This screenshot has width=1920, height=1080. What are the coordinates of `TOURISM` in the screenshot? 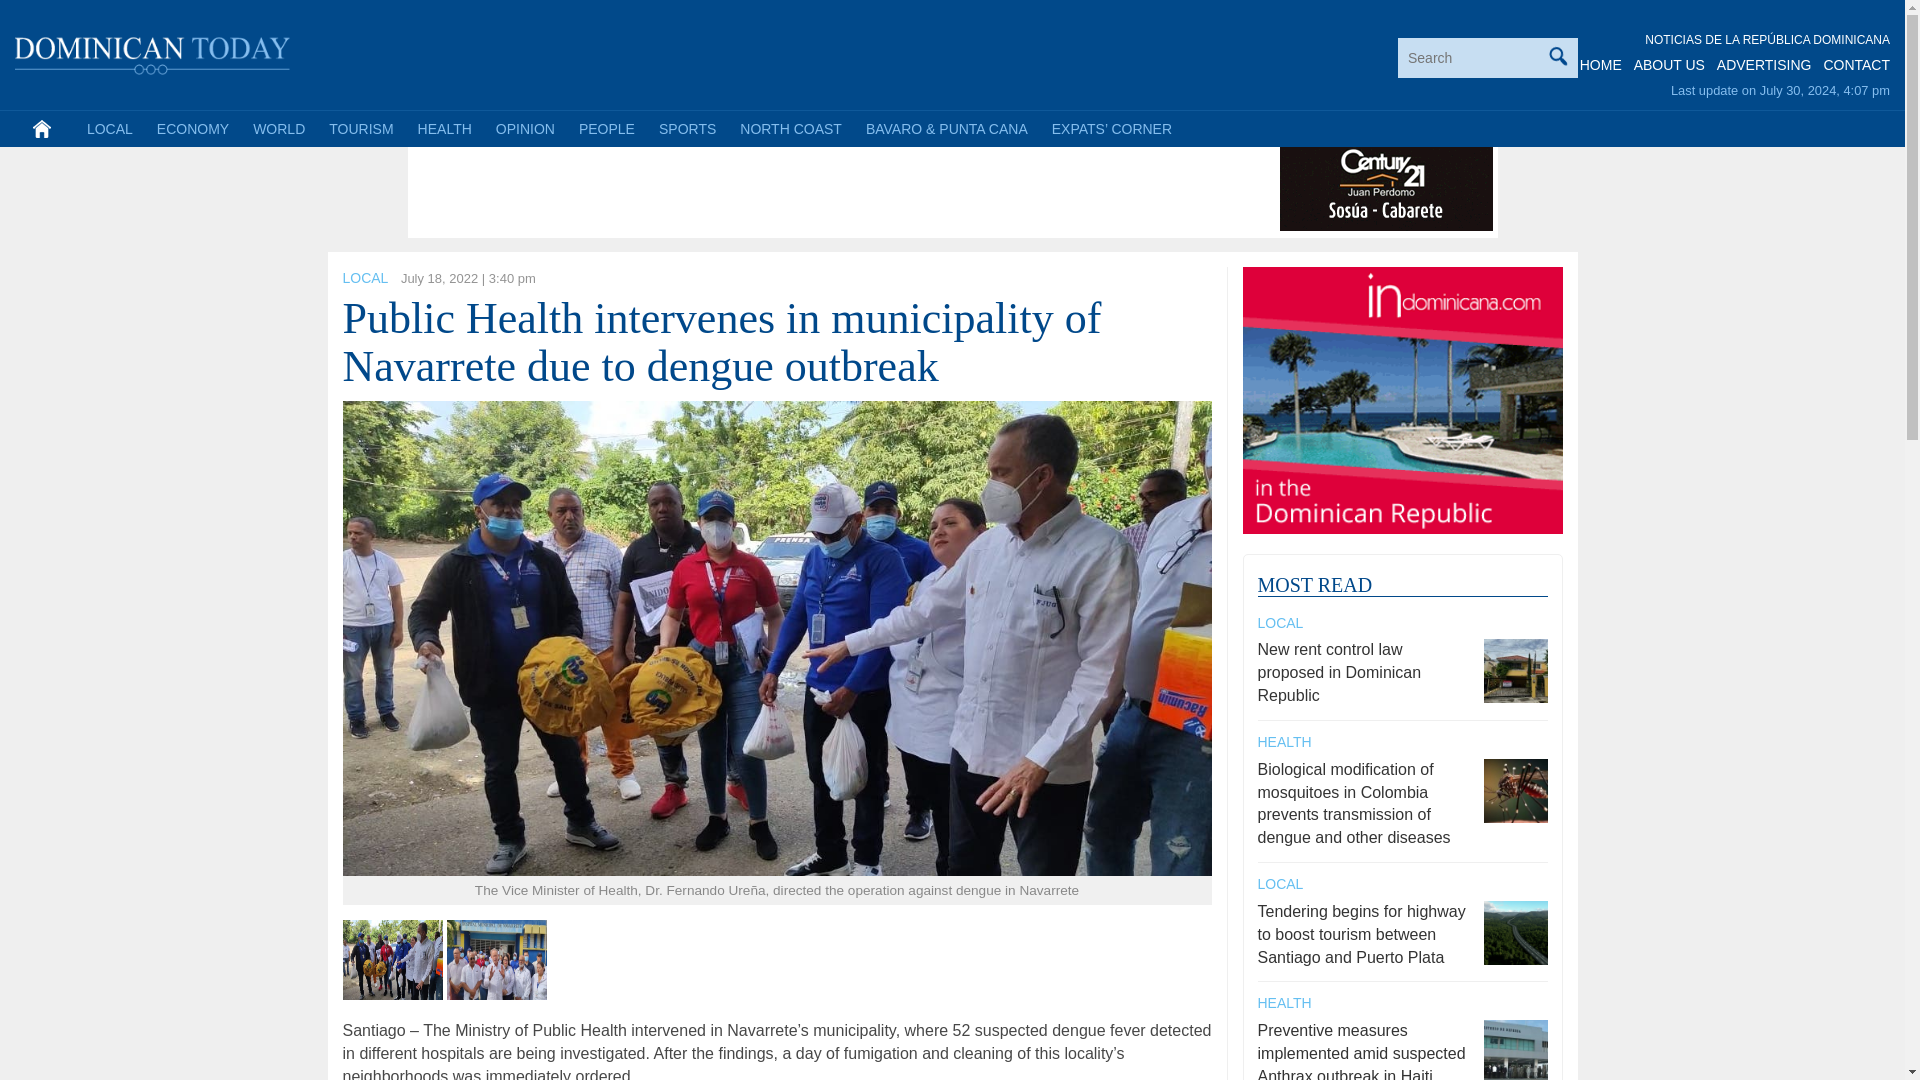 It's located at (360, 128).